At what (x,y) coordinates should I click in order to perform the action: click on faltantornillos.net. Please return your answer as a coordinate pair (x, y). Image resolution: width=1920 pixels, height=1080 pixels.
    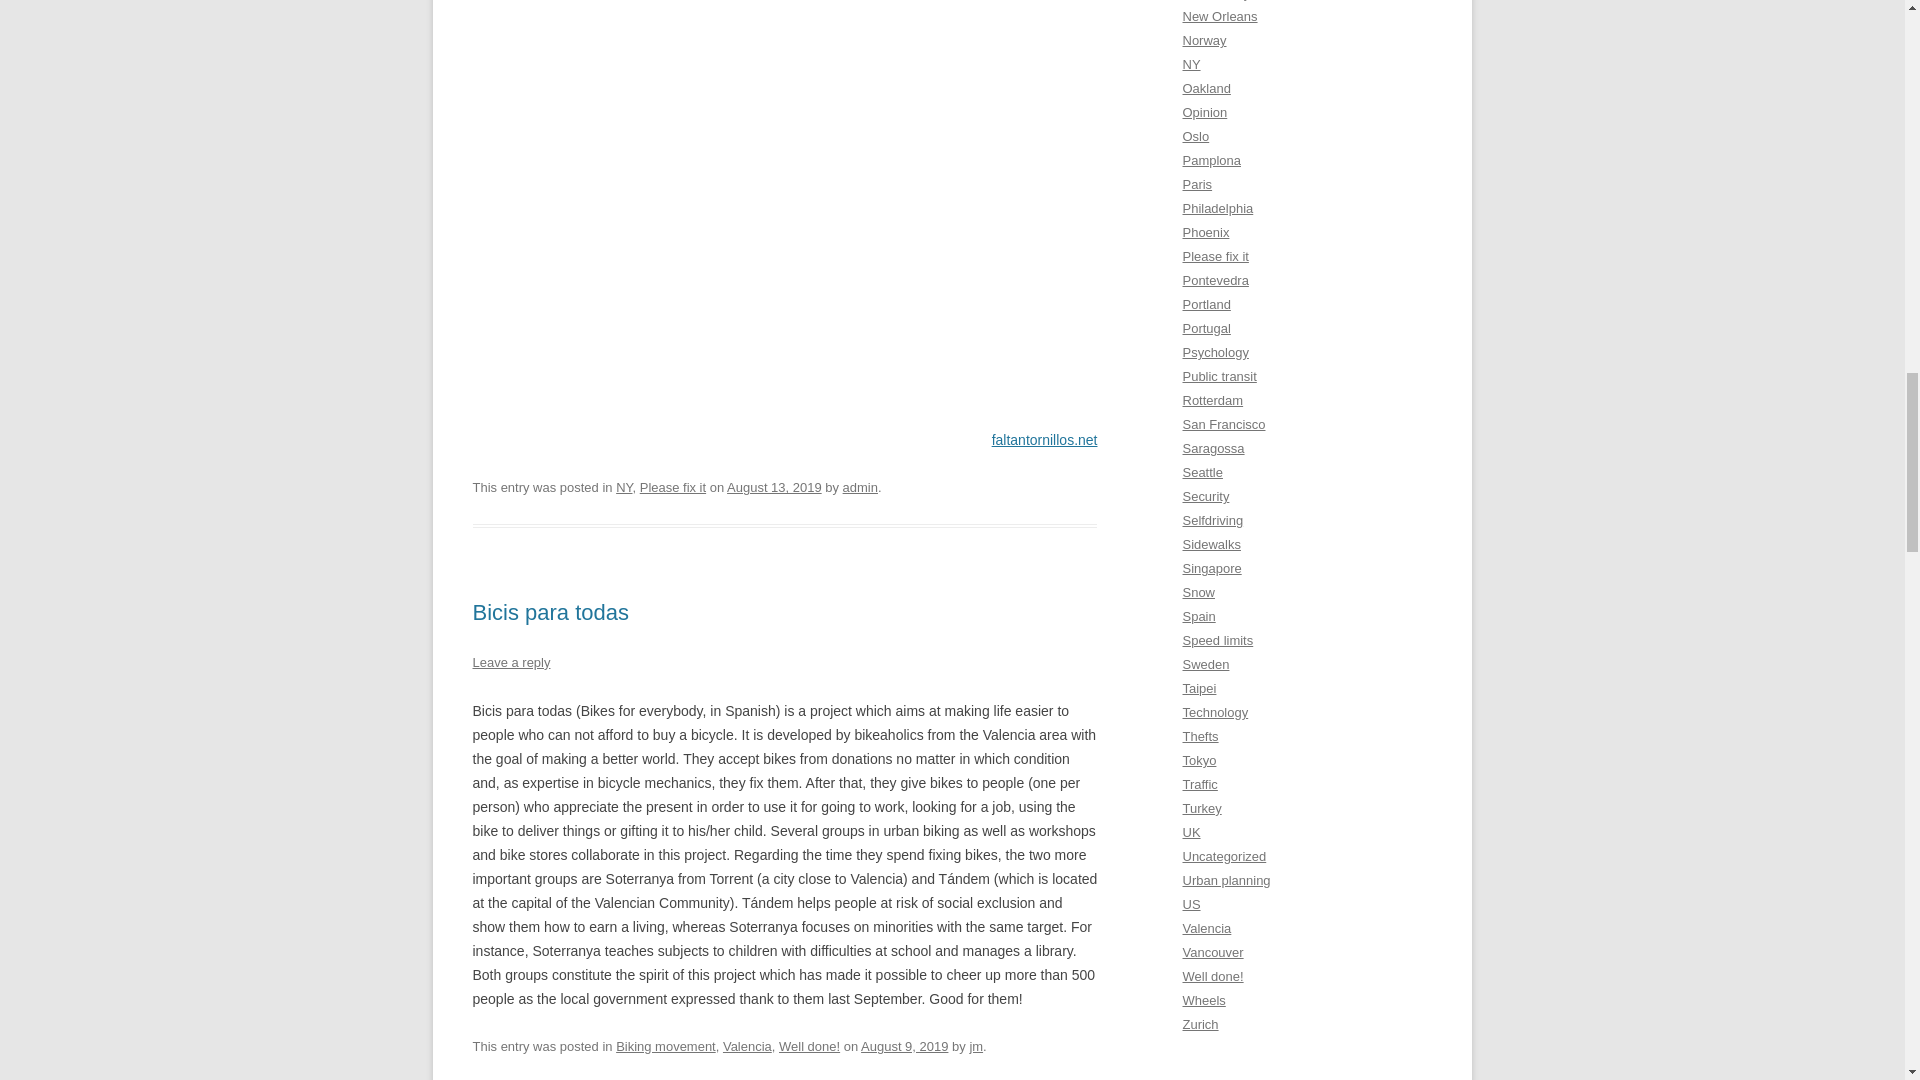
    Looking at the image, I should click on (1045, 440).